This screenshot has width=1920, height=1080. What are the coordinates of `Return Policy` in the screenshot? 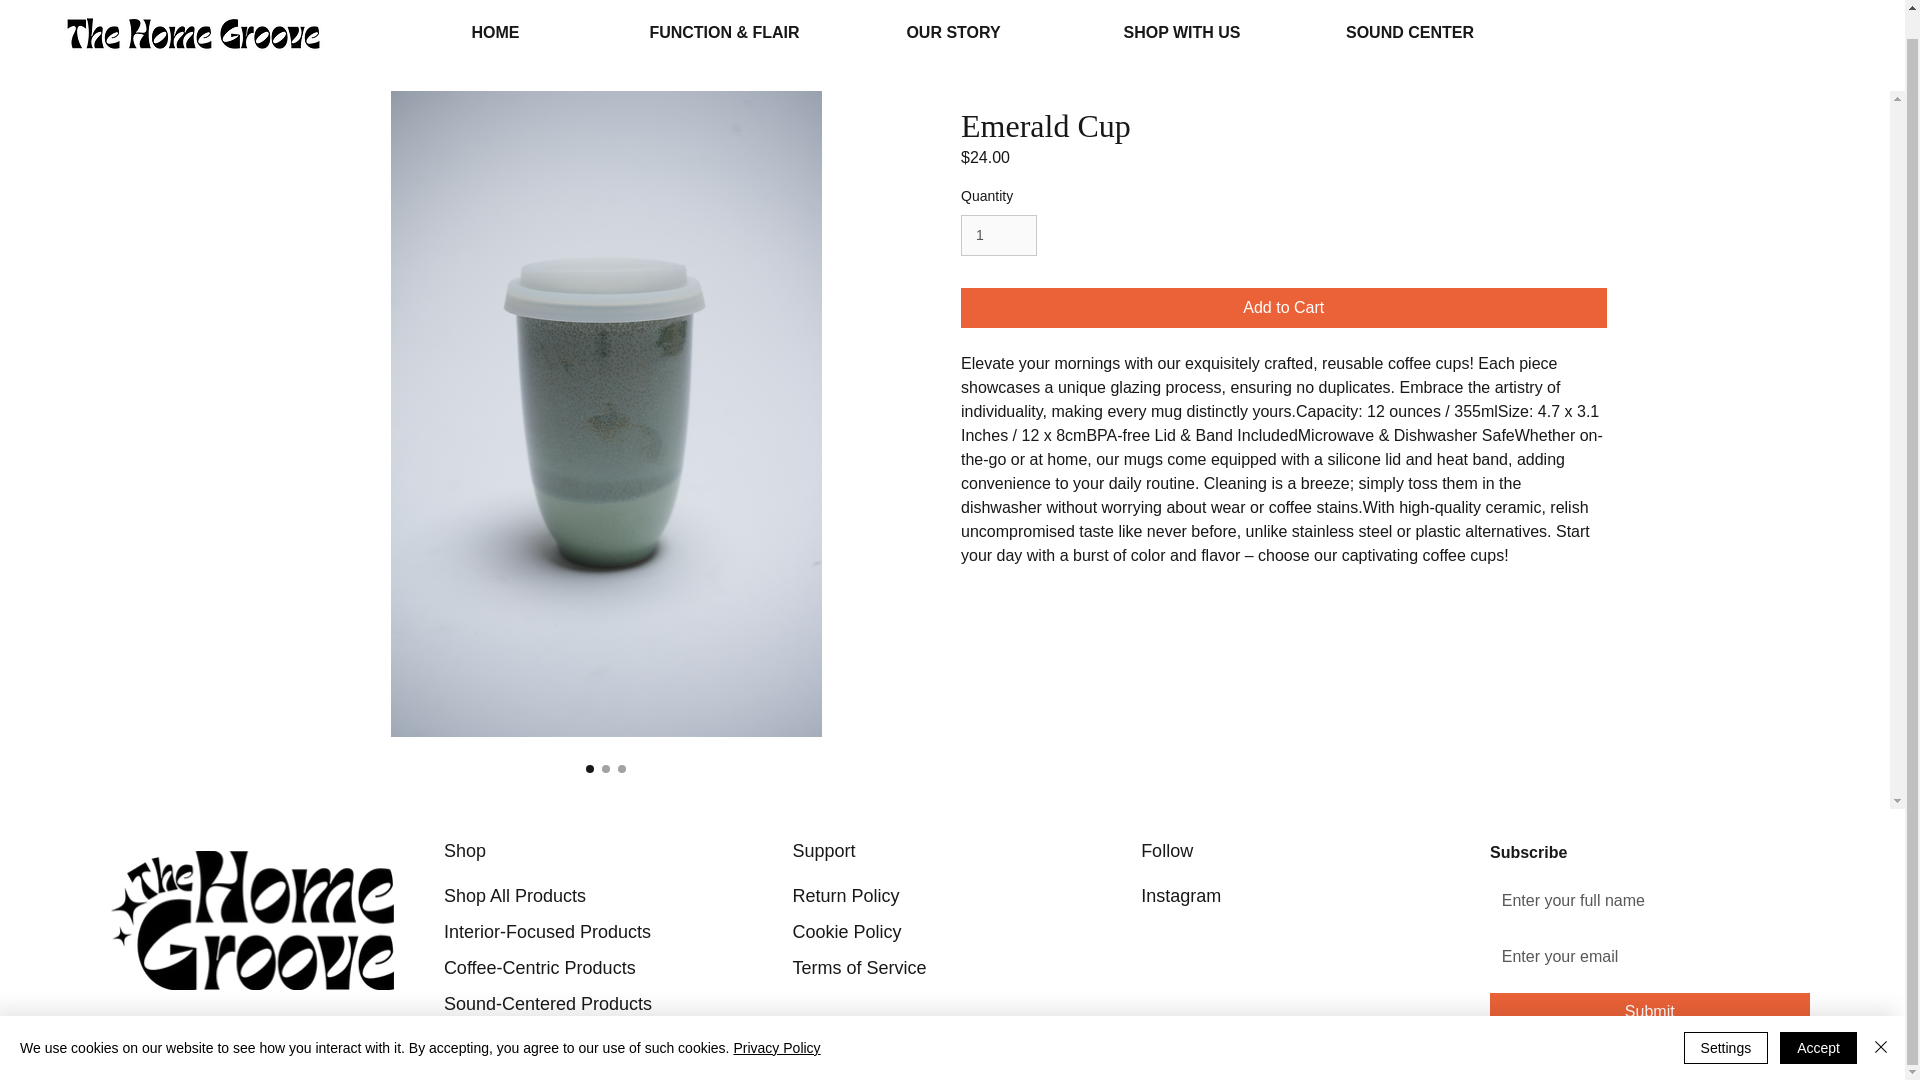 It's located at (844, 894).